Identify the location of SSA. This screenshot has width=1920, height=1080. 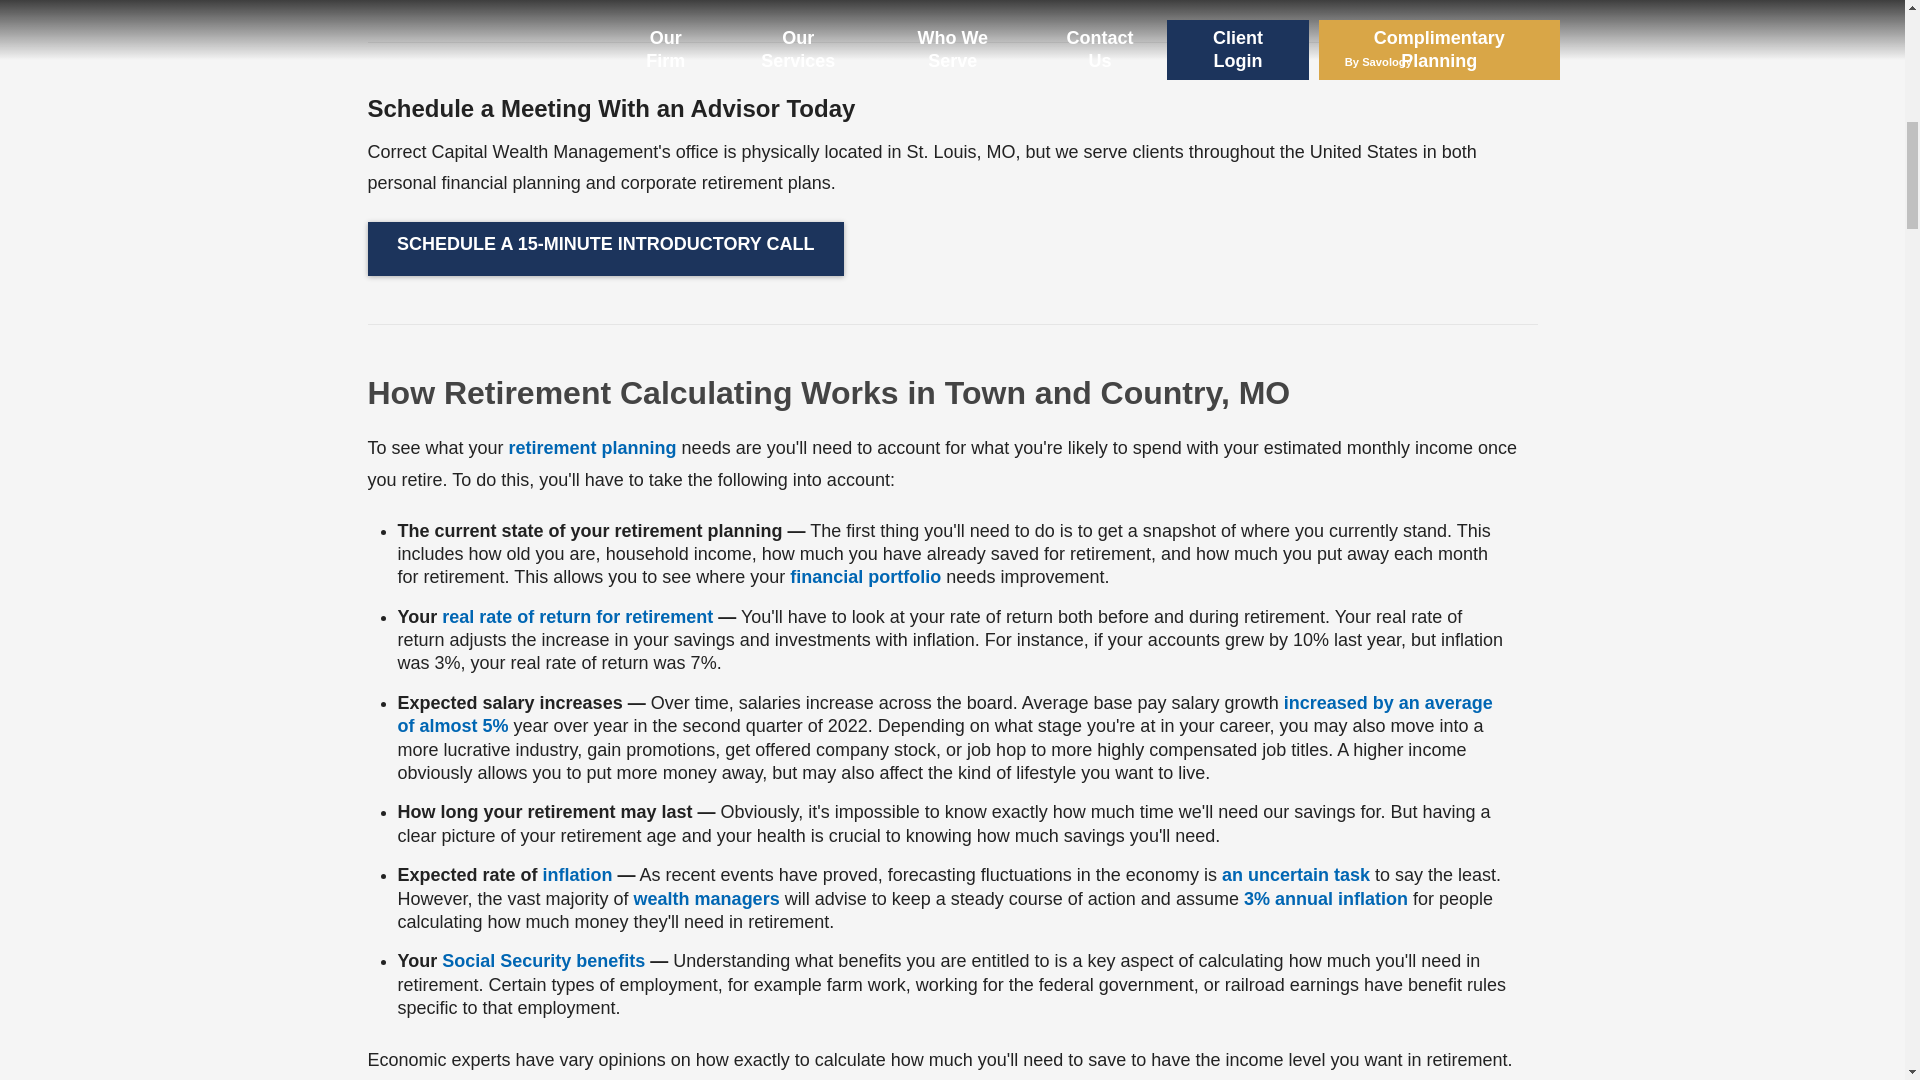
(543, 960).